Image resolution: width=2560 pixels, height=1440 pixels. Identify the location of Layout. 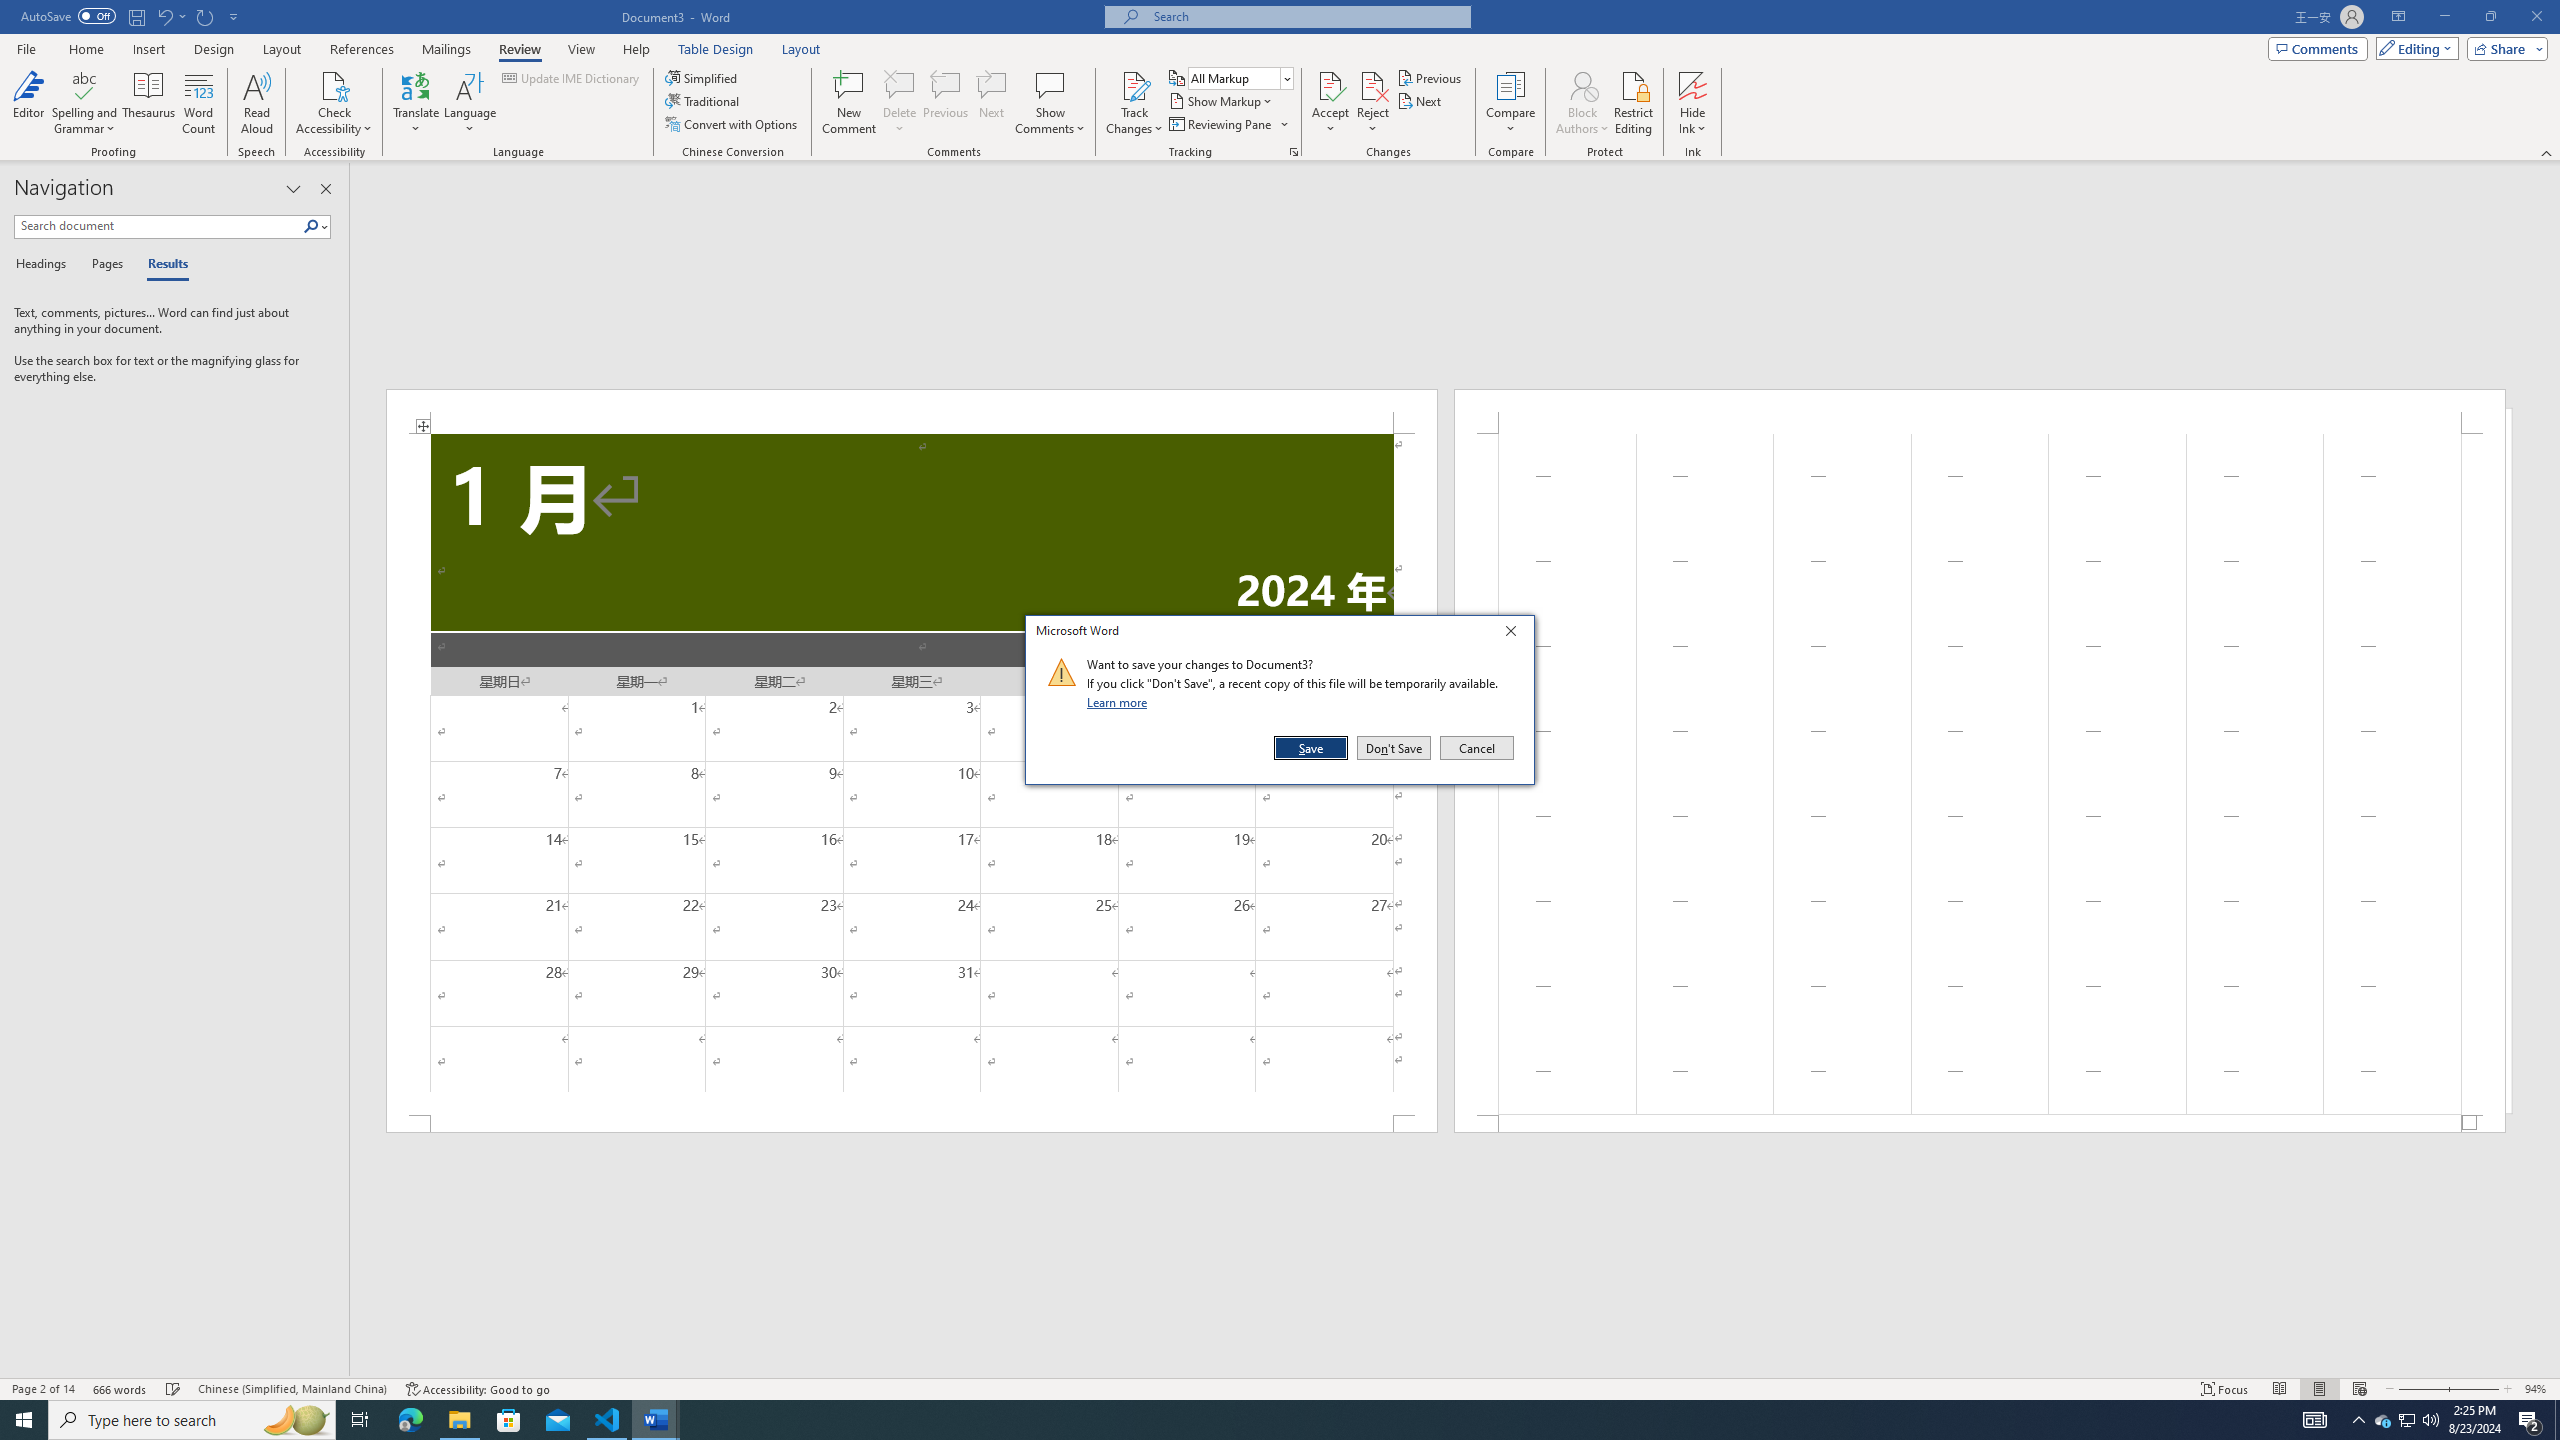
(801, 49).